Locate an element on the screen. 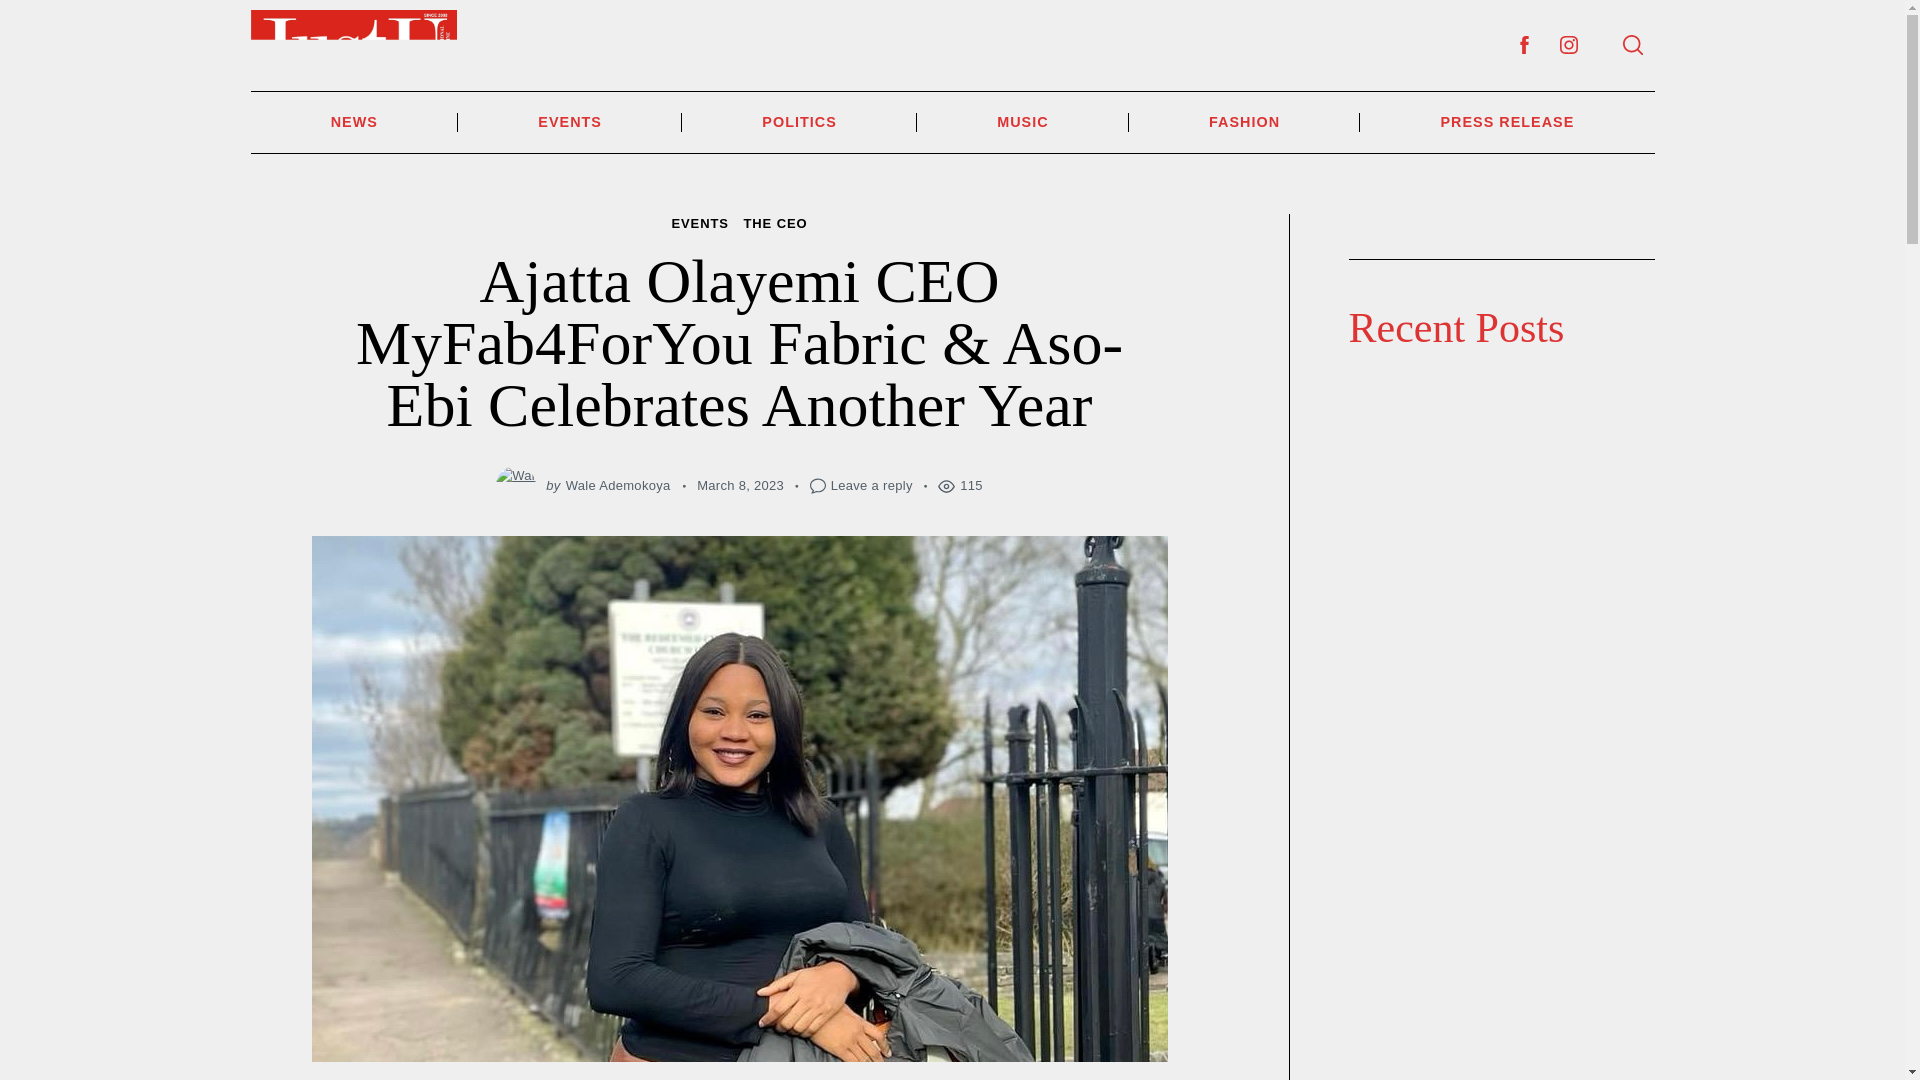 The width and height of the screenshot is (1920, 1080). NEWS is located at coordinates (354, 122).